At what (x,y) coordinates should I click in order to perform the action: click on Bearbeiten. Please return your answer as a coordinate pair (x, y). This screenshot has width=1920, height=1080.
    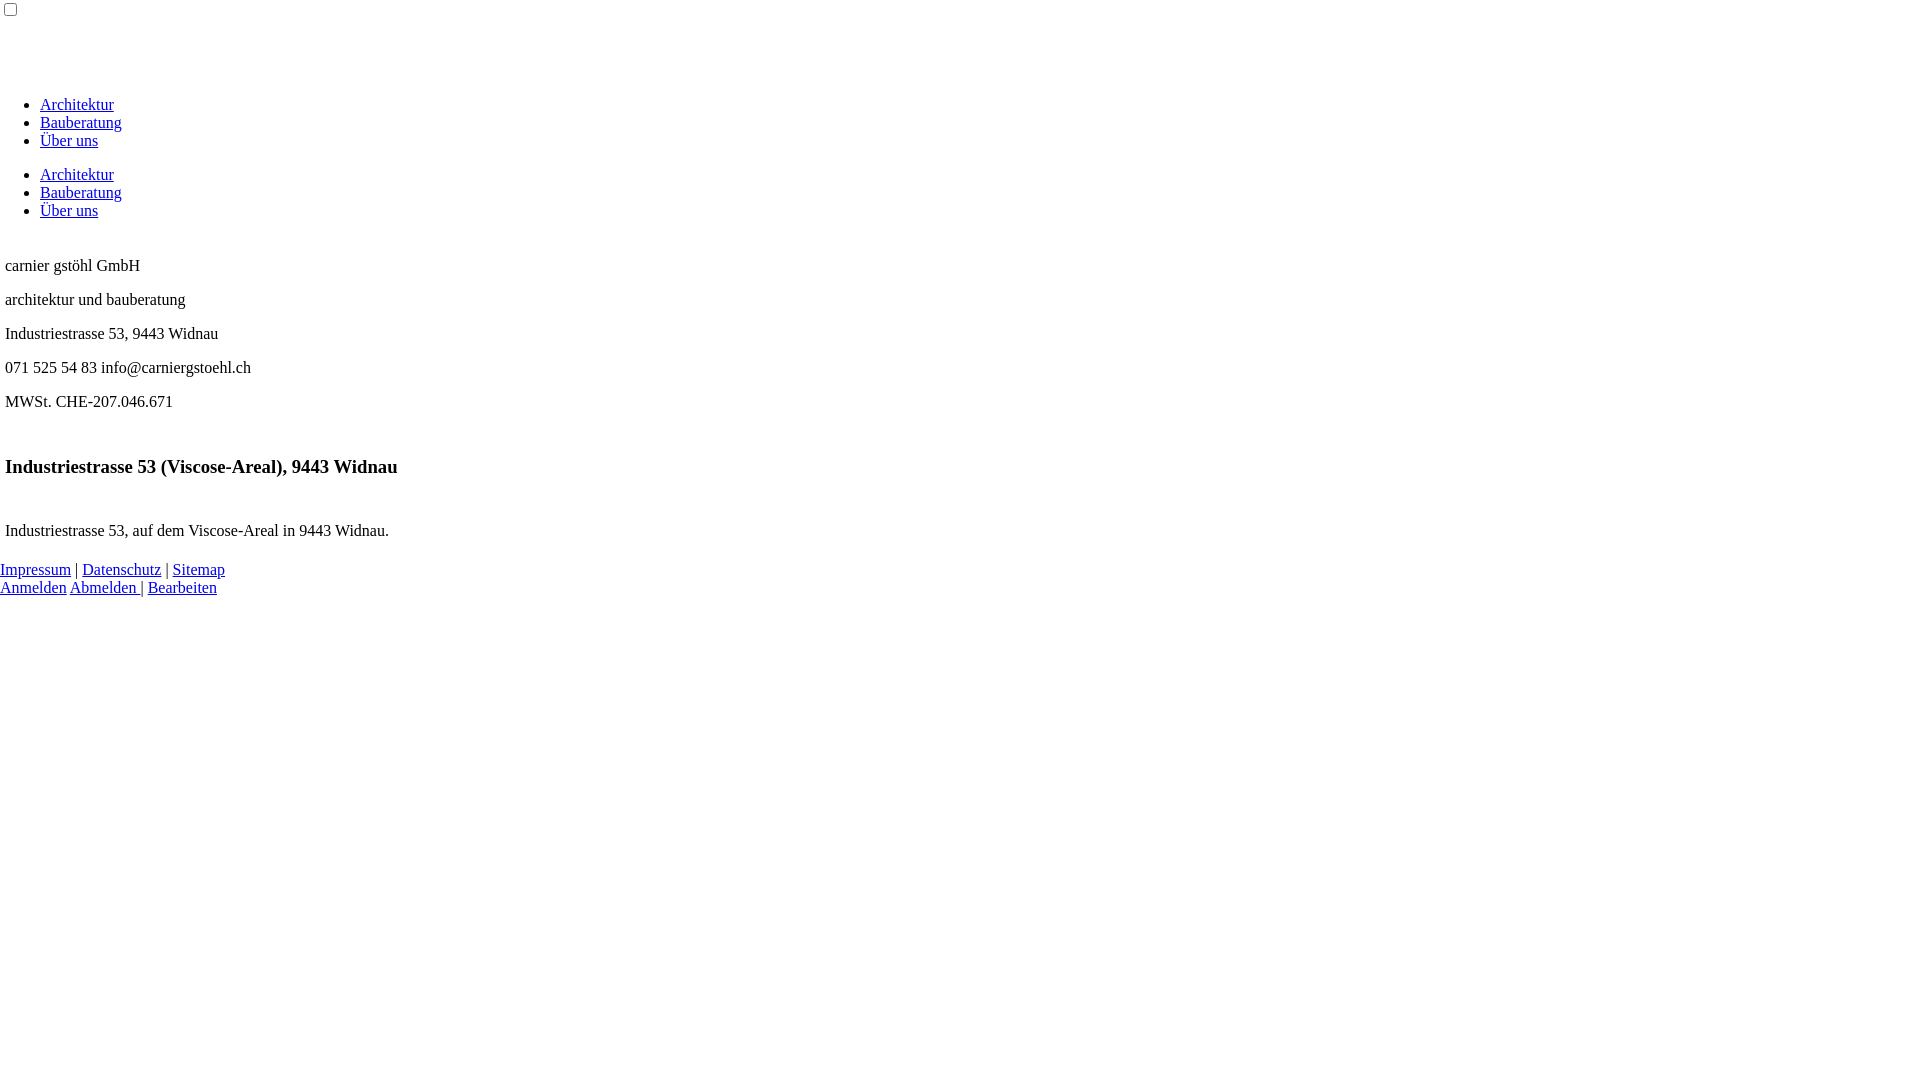
    Looking at the image, I should click on (182, 588).